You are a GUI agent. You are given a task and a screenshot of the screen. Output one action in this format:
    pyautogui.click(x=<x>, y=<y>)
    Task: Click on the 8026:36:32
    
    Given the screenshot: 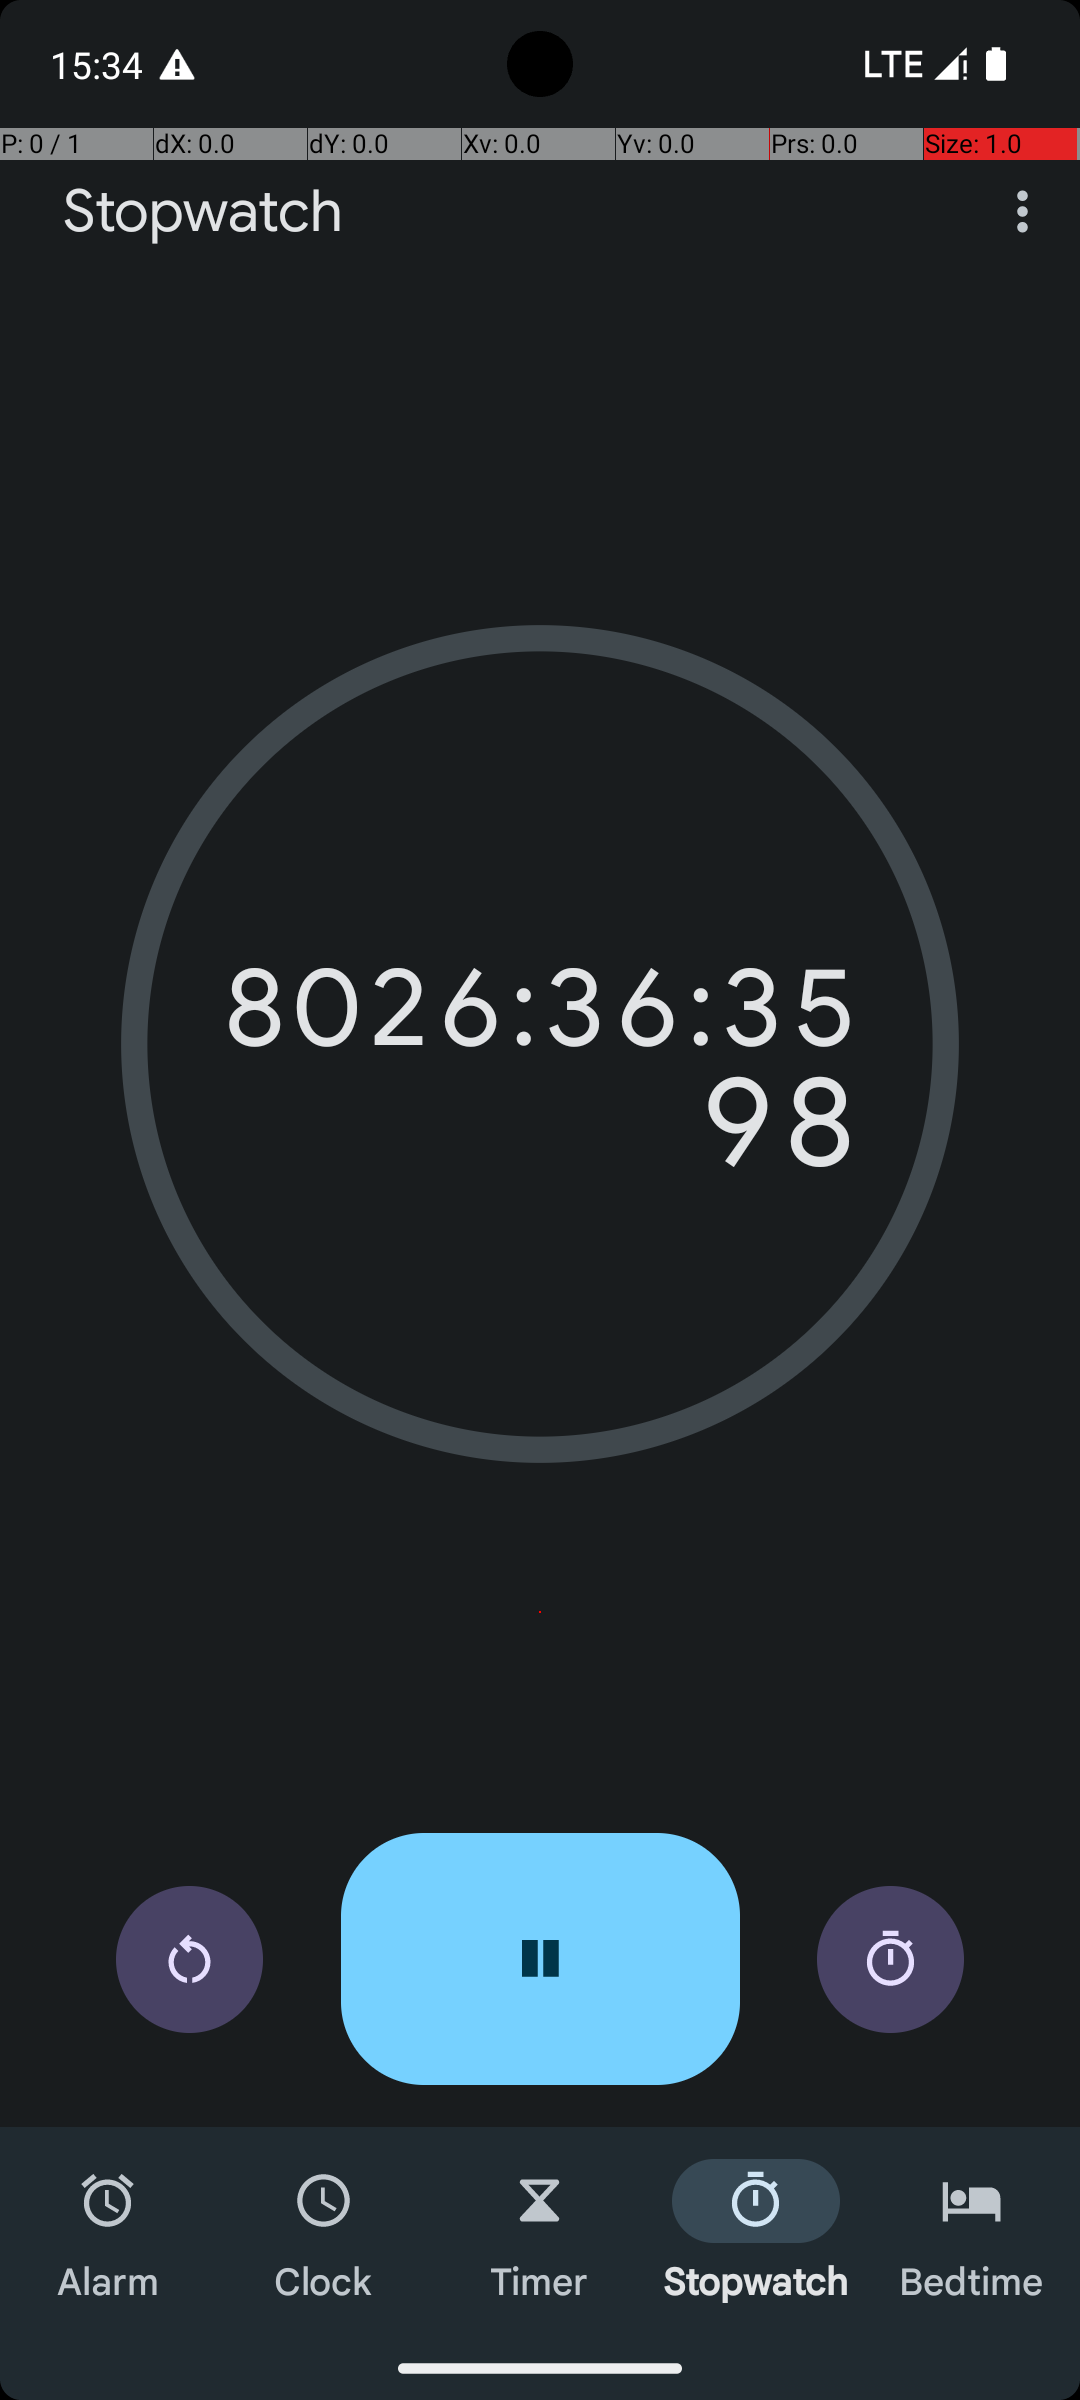 What is the action you would take?
    pyautogui.click(x=540, y=1008)
    